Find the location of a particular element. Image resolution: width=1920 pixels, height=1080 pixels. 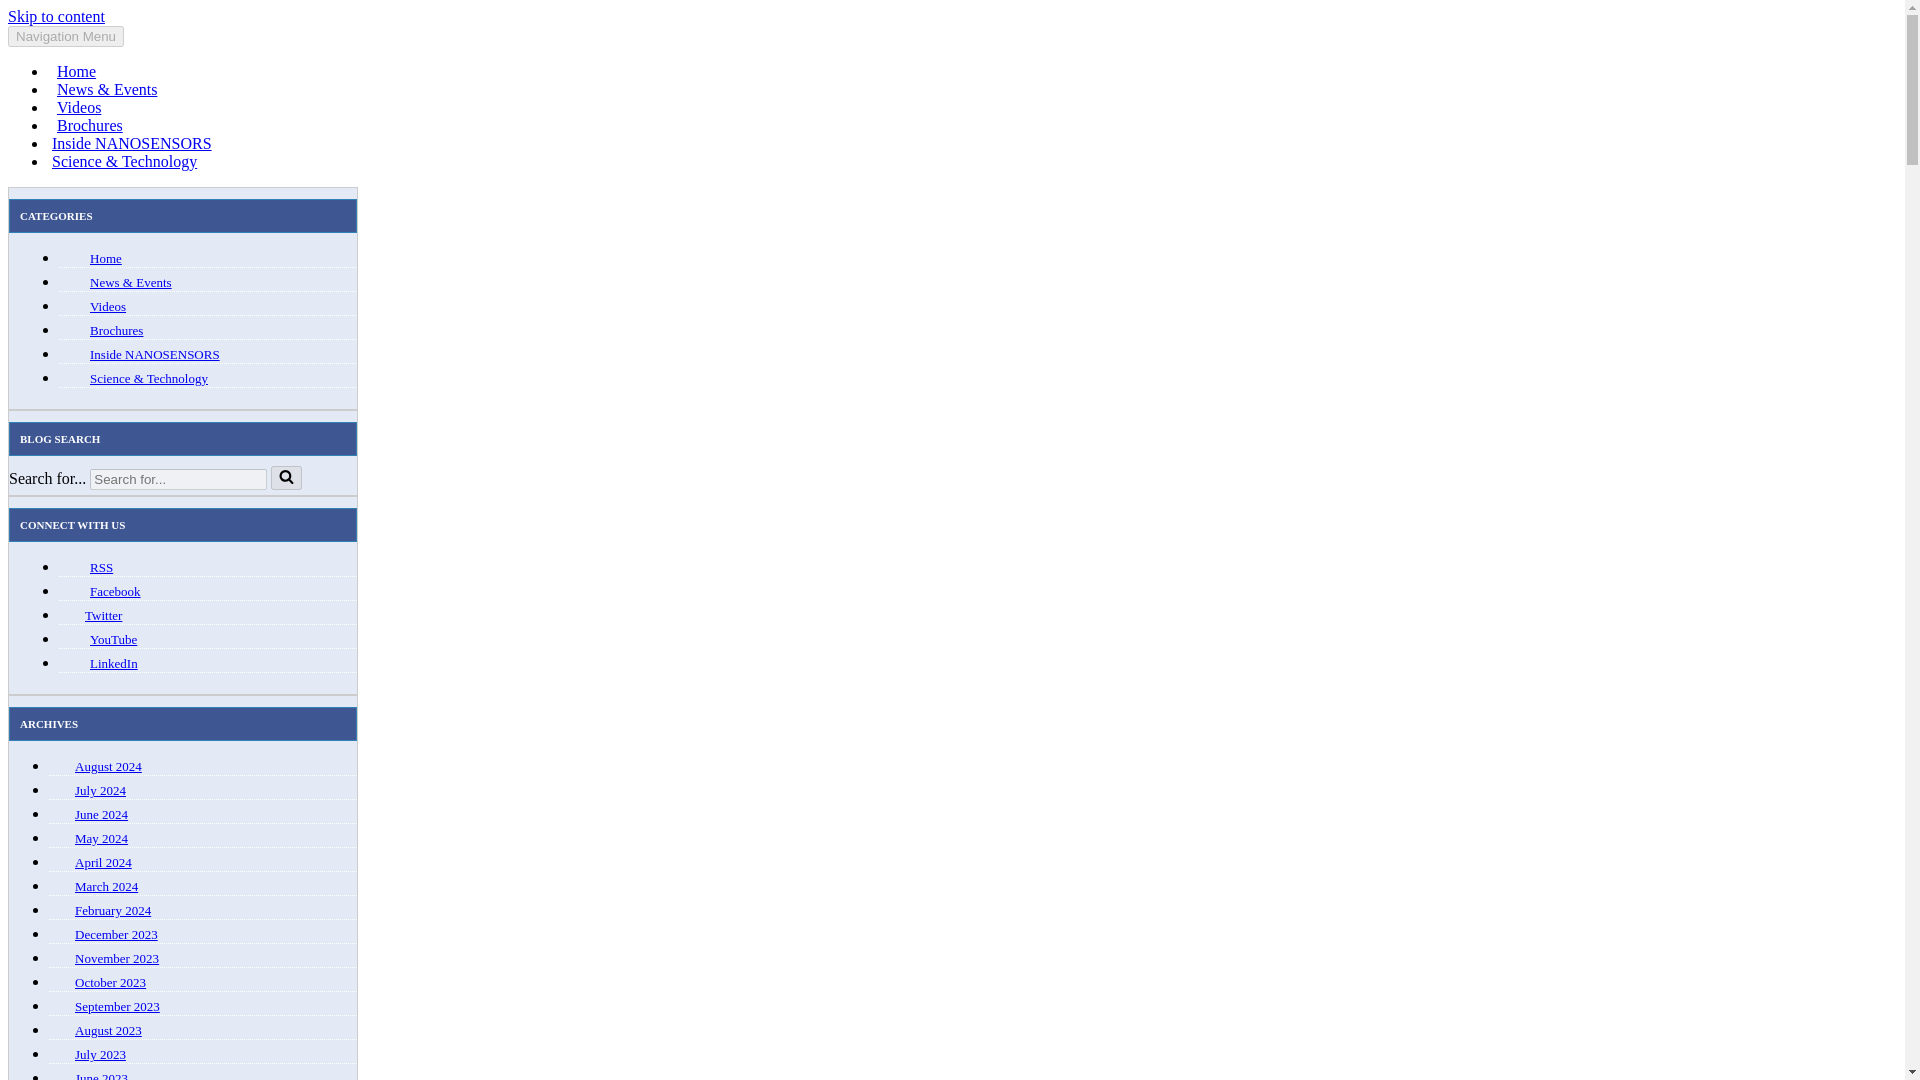

October 2023 is located at coordinates (110, 982).